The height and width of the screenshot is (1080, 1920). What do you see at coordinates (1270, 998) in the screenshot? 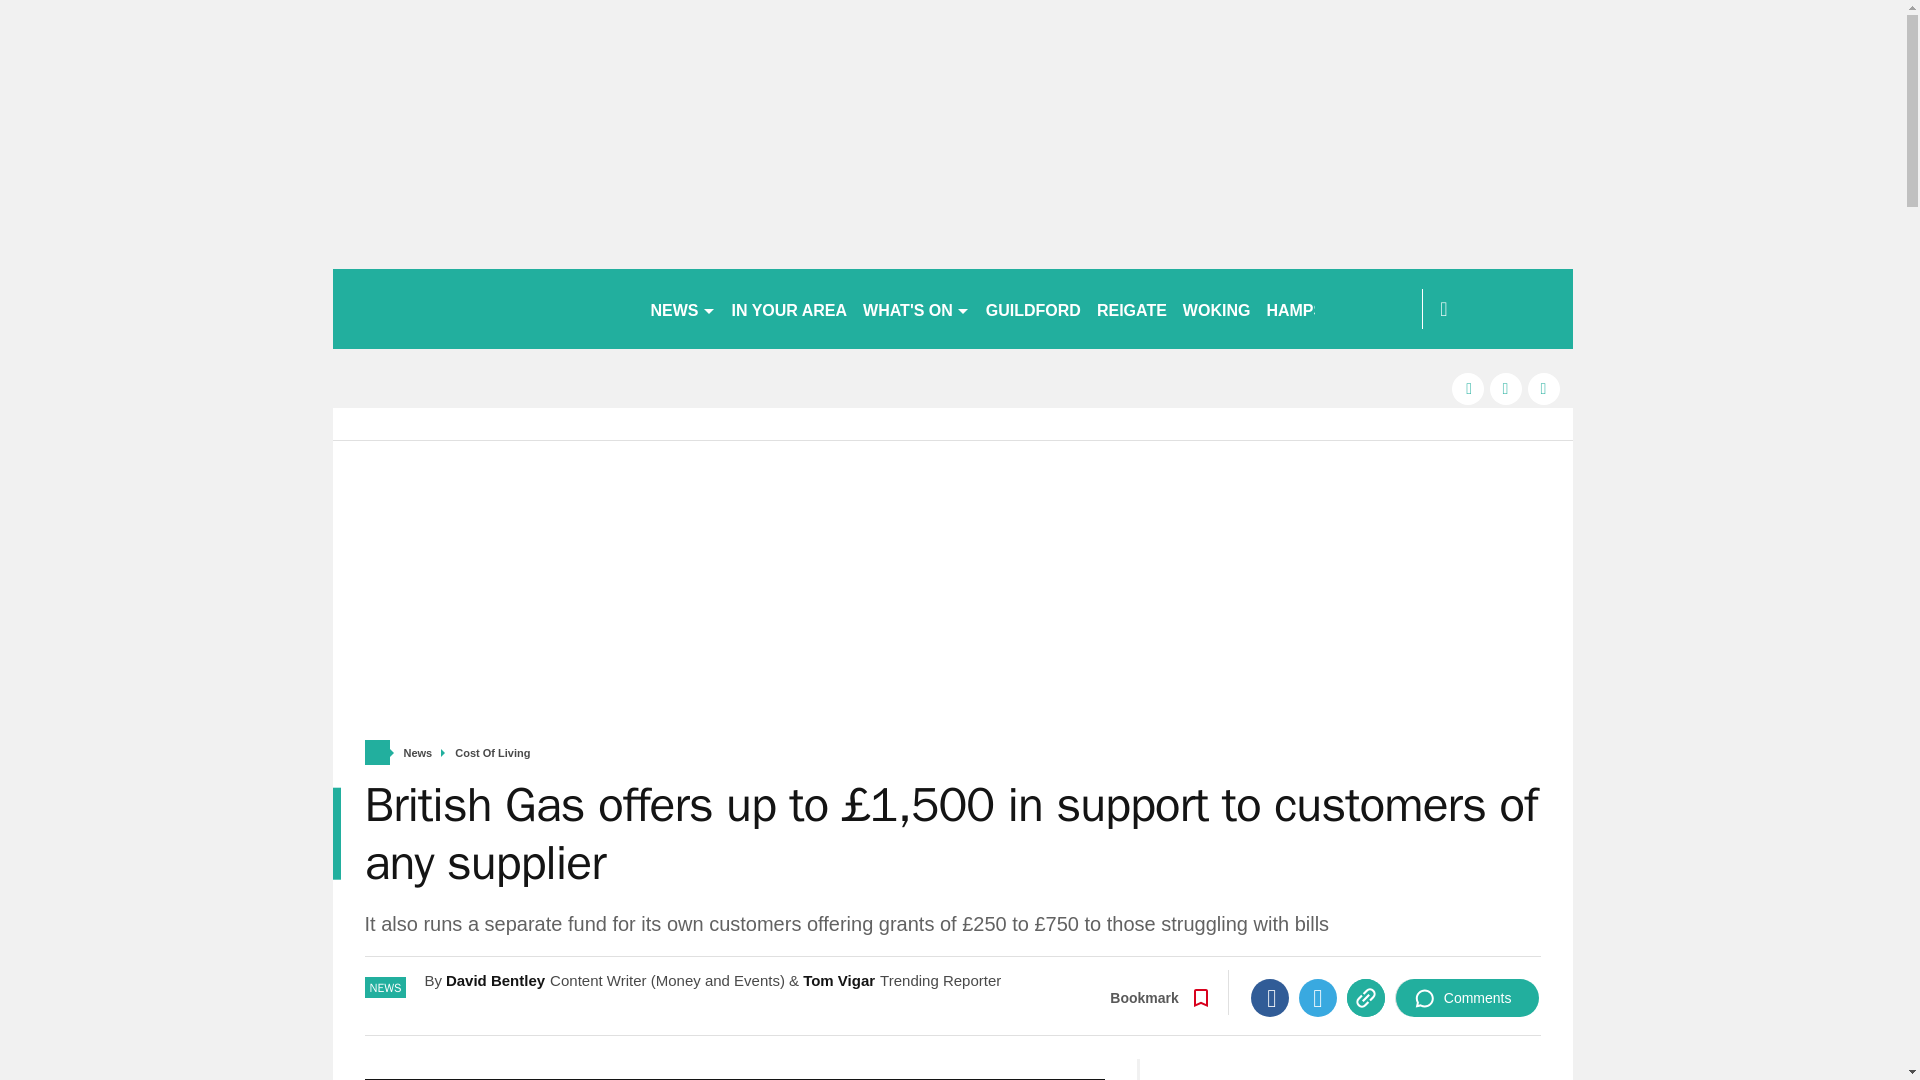
I see `Facebook` at bounding box center [1270, 998].